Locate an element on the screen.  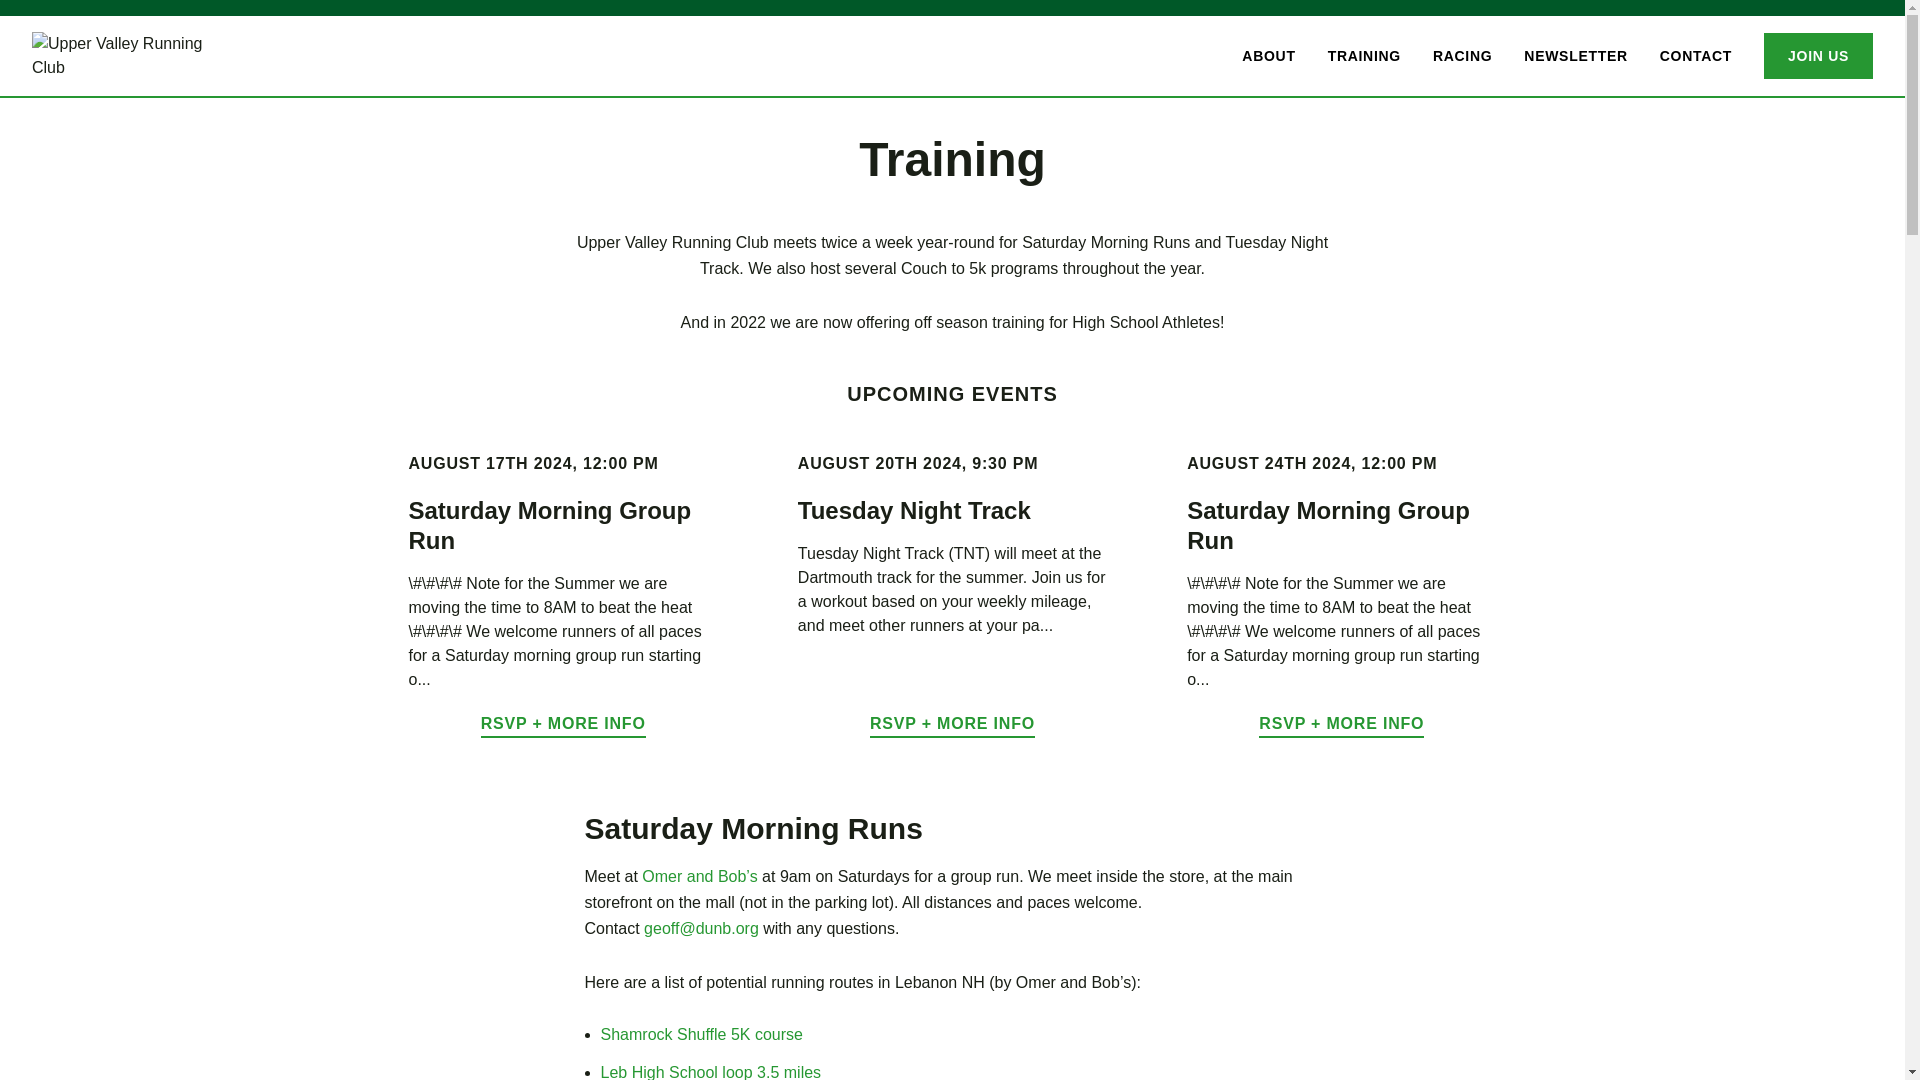
TRAINING is located at coordinates (1364, 55).